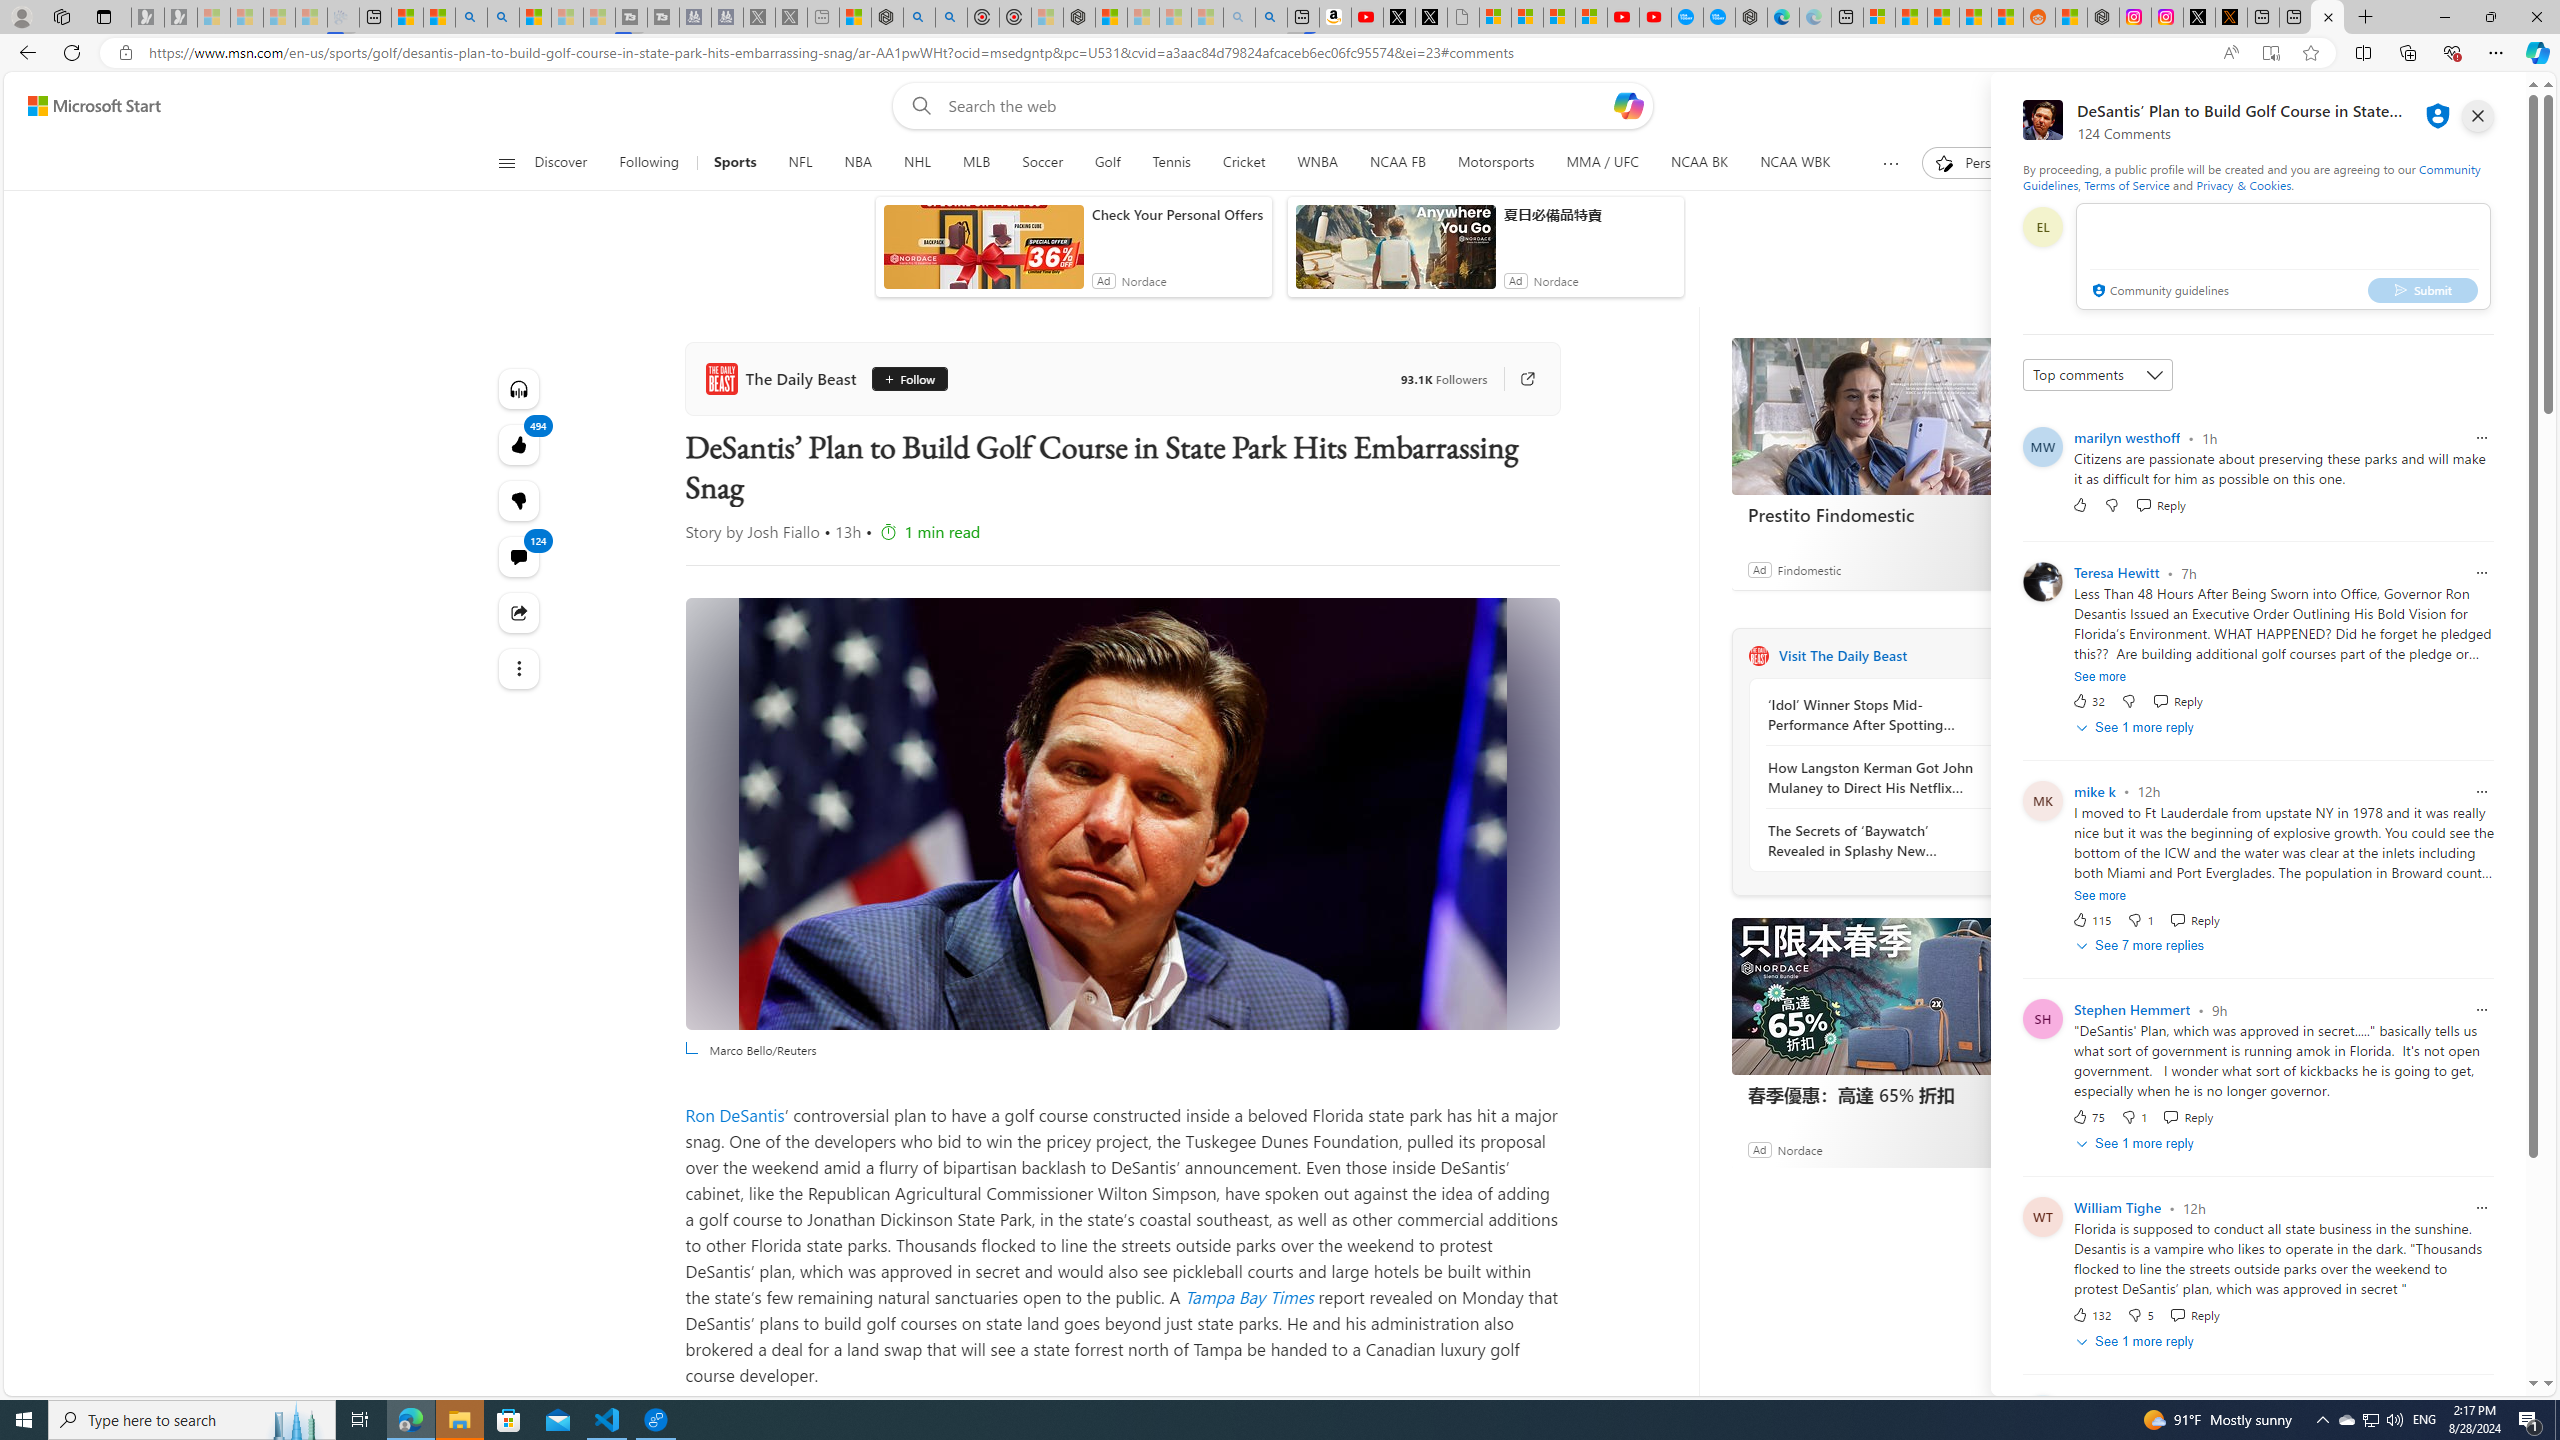  Describe the element at coordinates (2458, 106) in the screenshot. I see `Notifications` at that location.